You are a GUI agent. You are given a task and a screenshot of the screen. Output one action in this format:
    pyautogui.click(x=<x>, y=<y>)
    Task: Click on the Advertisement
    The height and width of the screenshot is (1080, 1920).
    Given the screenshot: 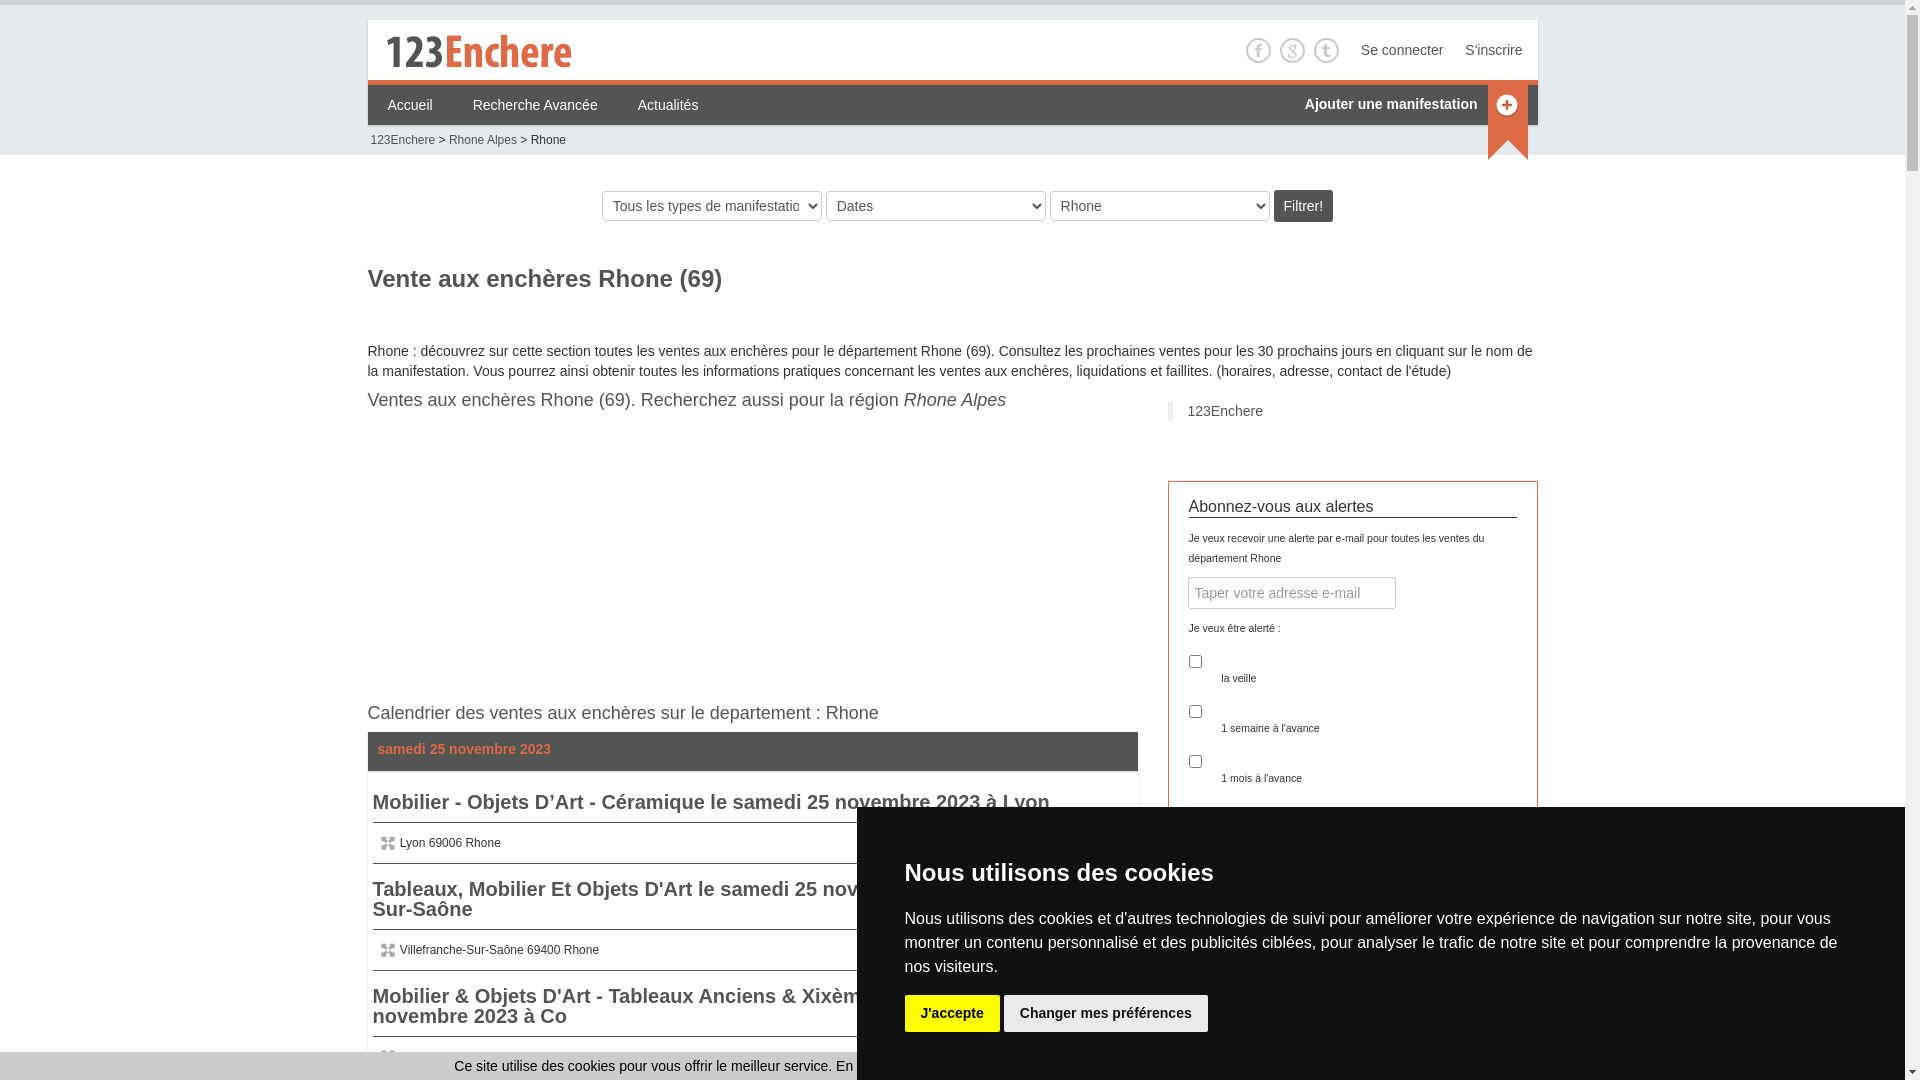 What is the action you would take?
    pyautogui.click(x=518, y=564)
    